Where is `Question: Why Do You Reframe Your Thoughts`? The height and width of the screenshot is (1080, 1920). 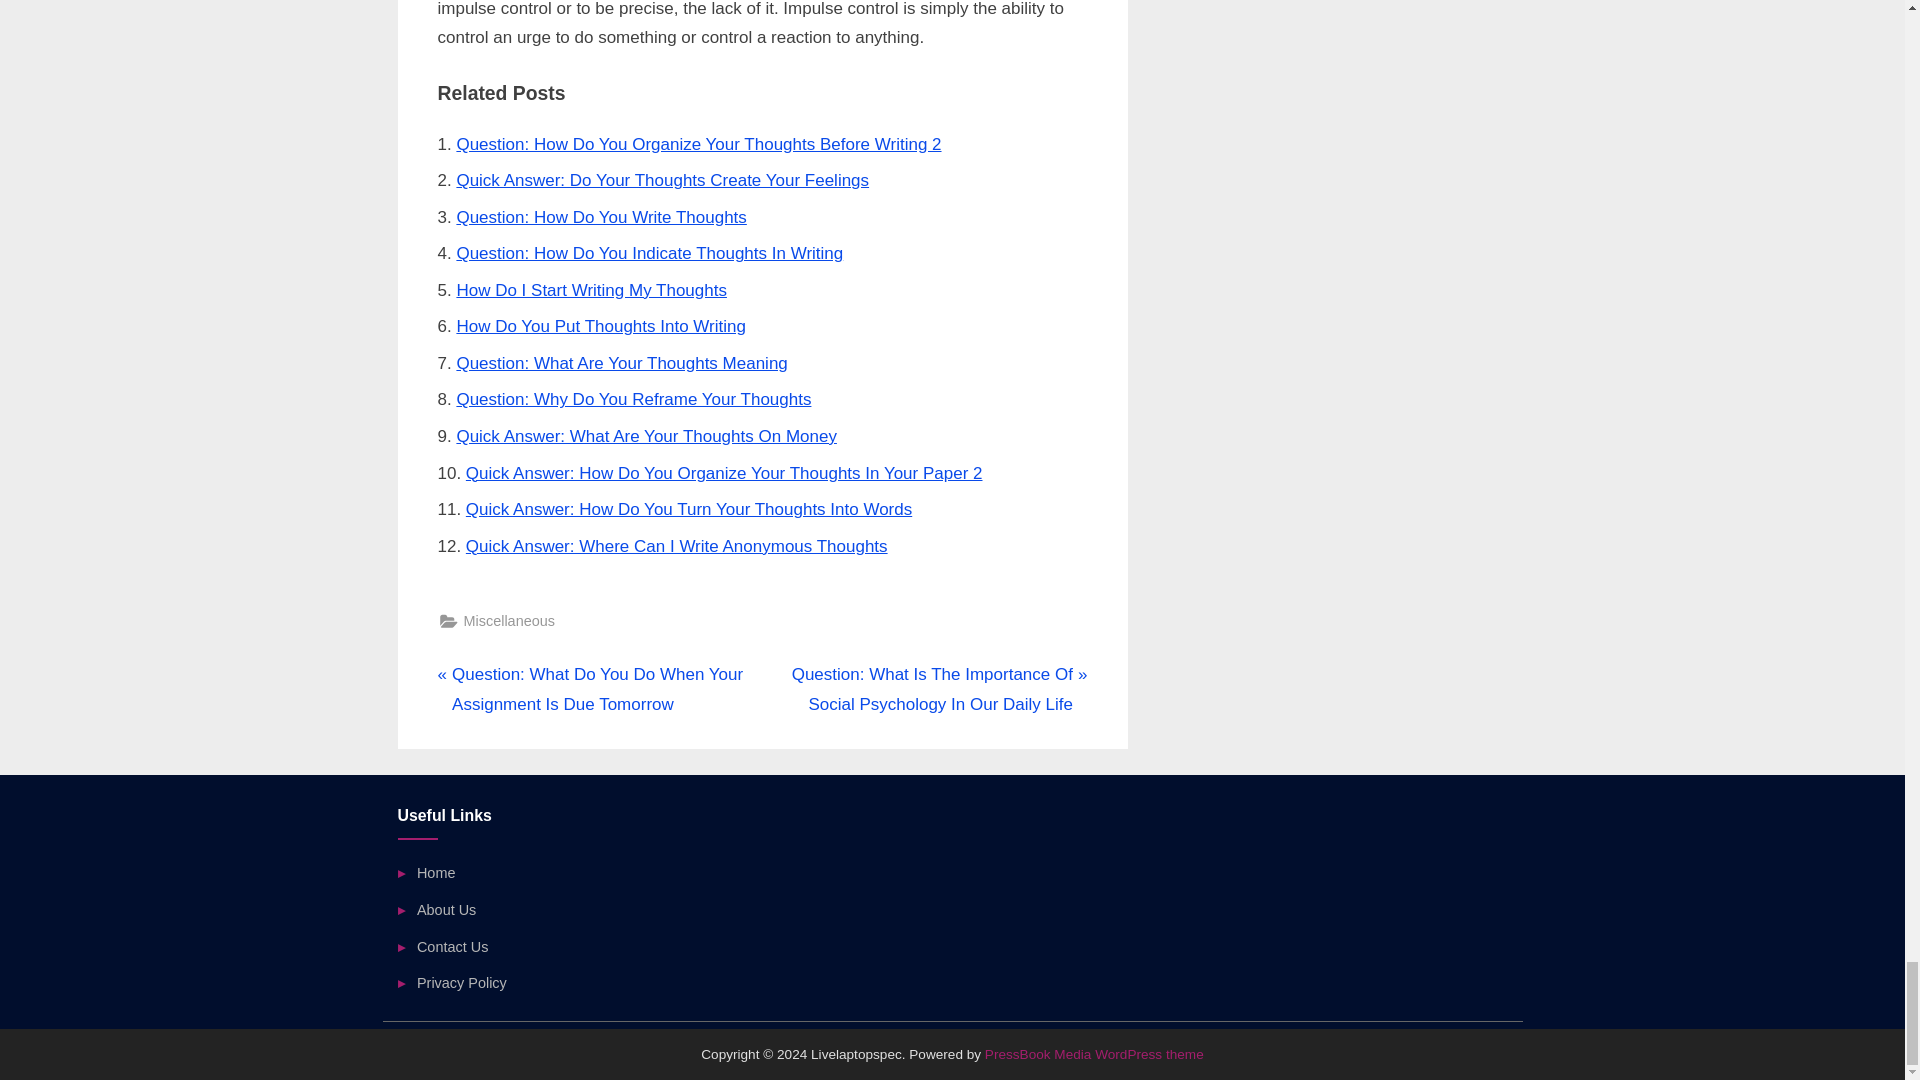
Question: Why Do You Reframe Your Thoughts is located at coordinates (633, 399).